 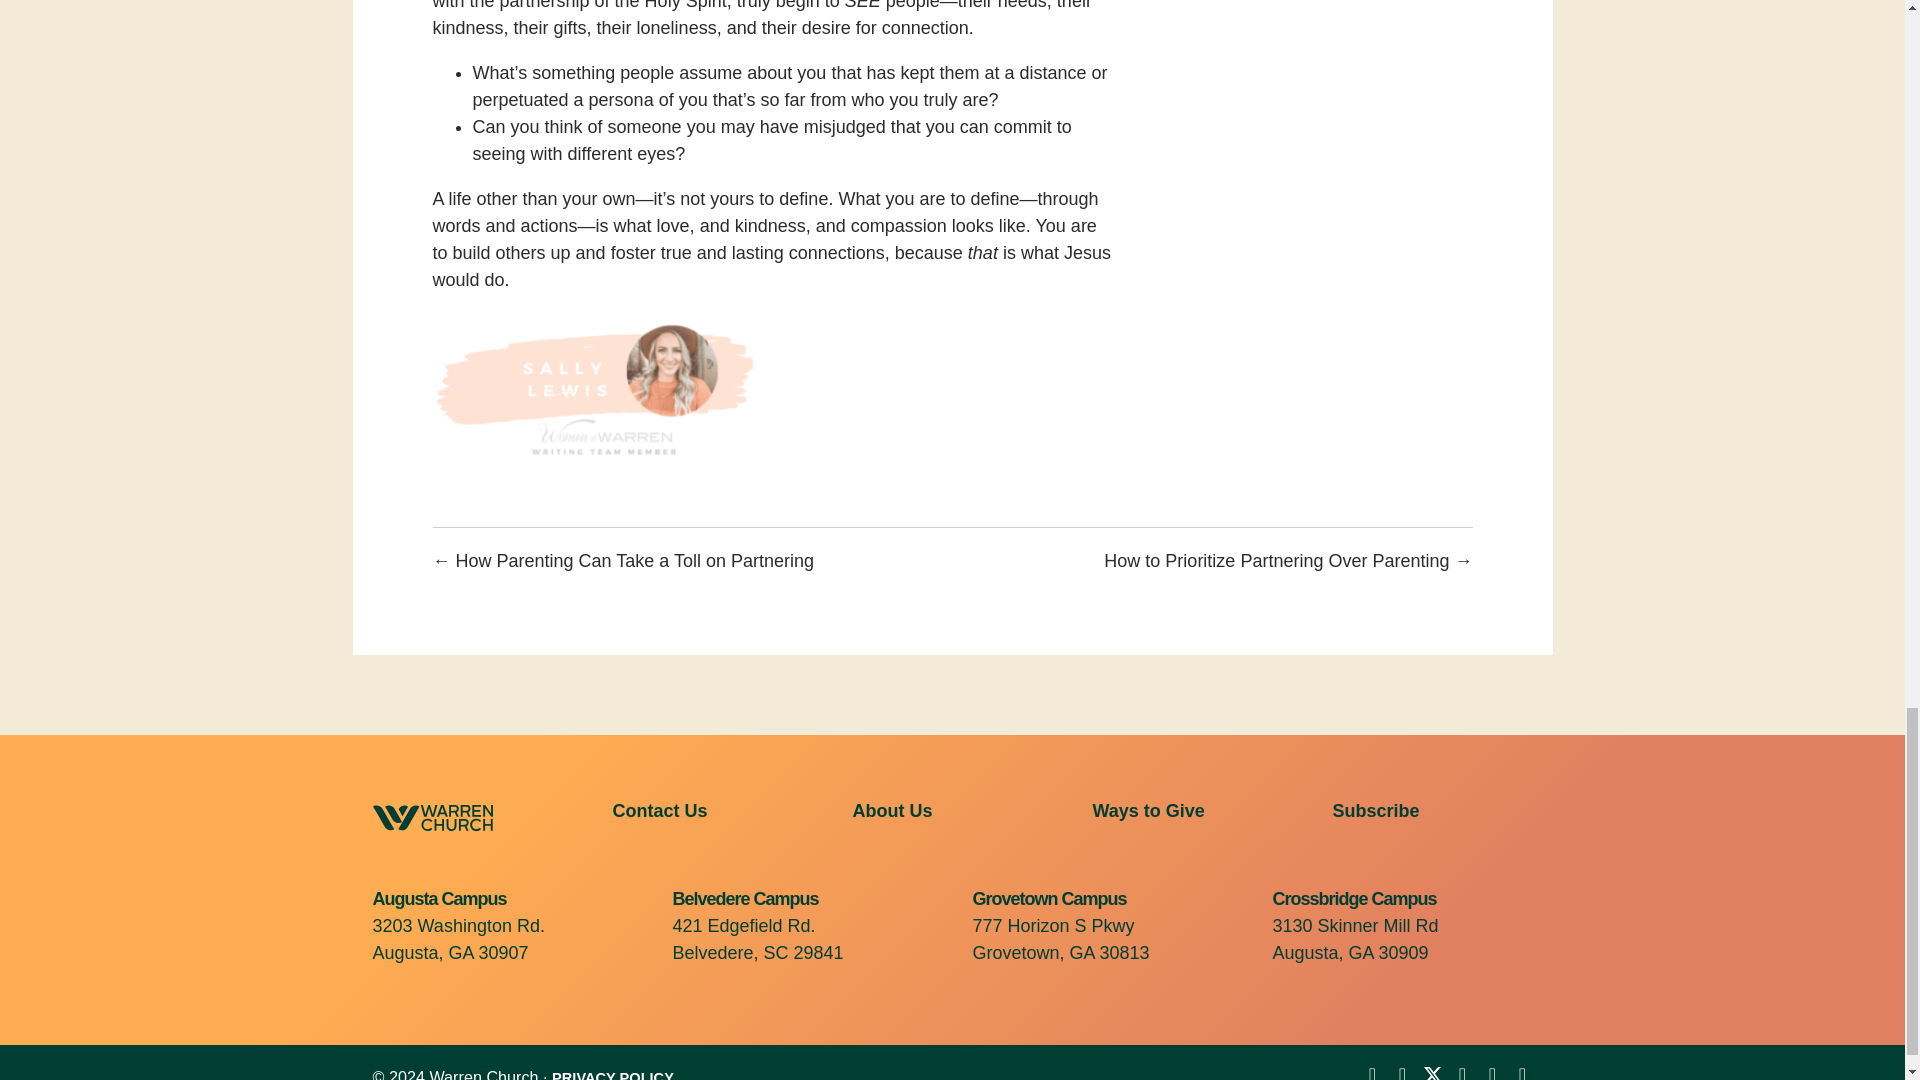 I want to click on Facebook, so click(x=1372, y=1072).